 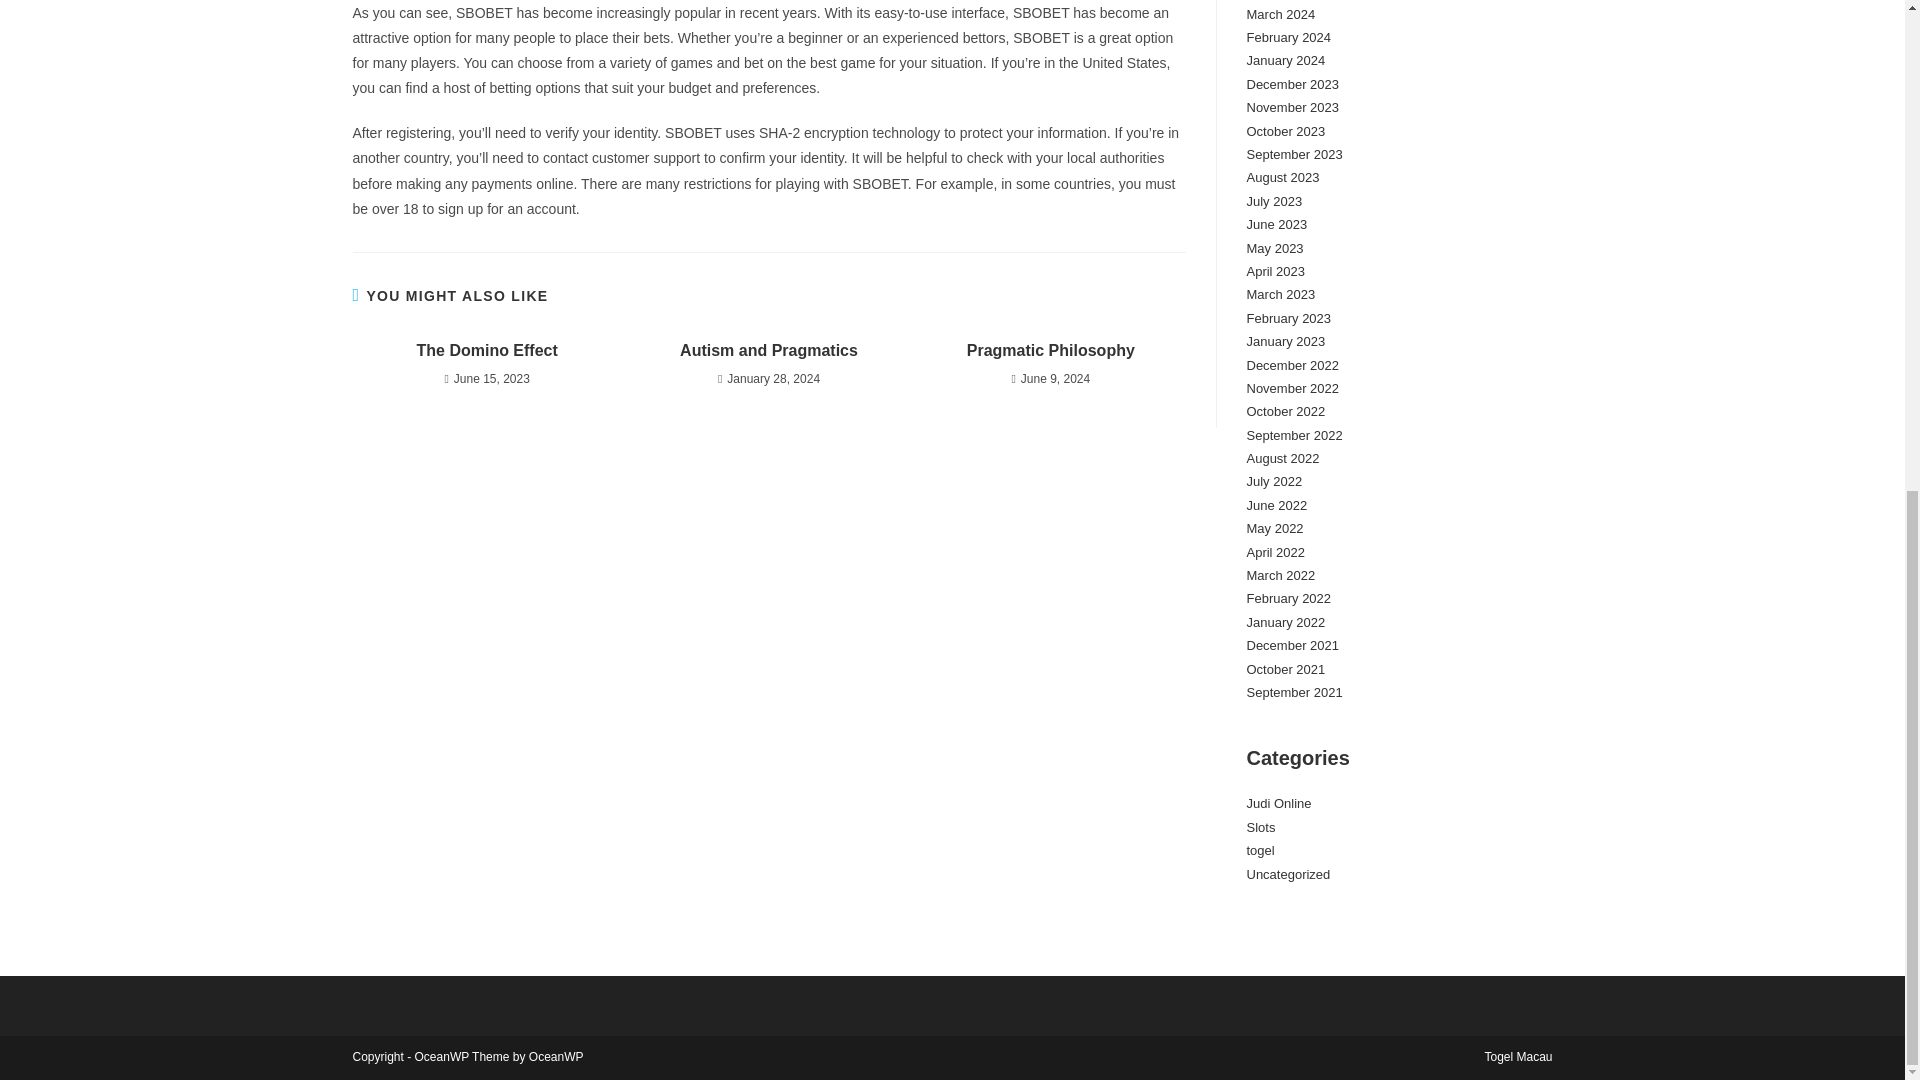 What do you see at coordinates (1292, 84) in the screenshot?
I see `December 2023` at bounding box center [1292, 84].